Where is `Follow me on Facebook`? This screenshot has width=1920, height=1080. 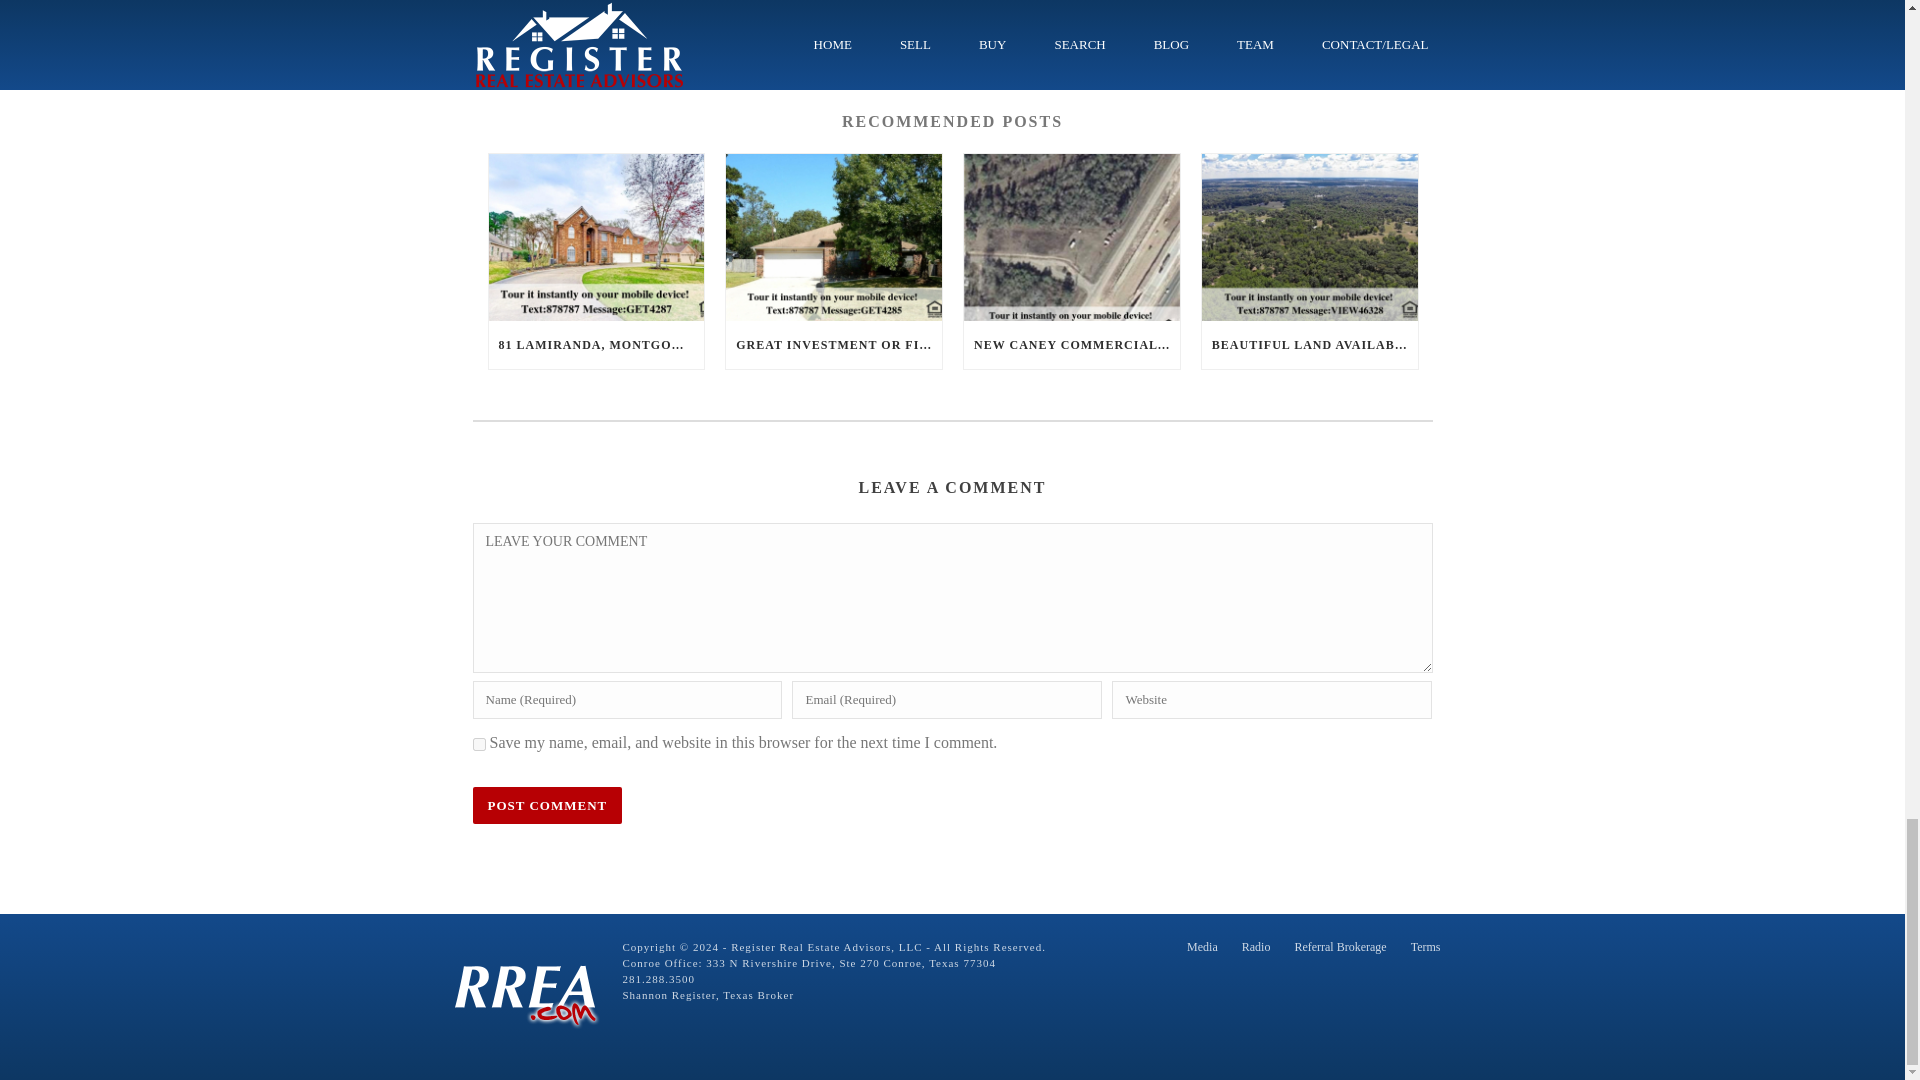
Follow me on Facebook is located at coordinates (620, 36).